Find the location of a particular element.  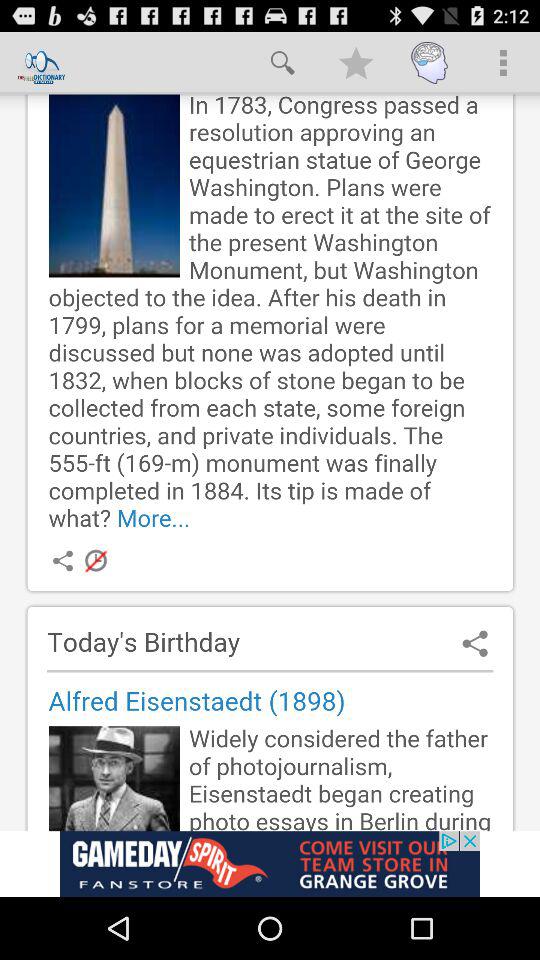

advertisement icon is located at coordinates (270, 864).